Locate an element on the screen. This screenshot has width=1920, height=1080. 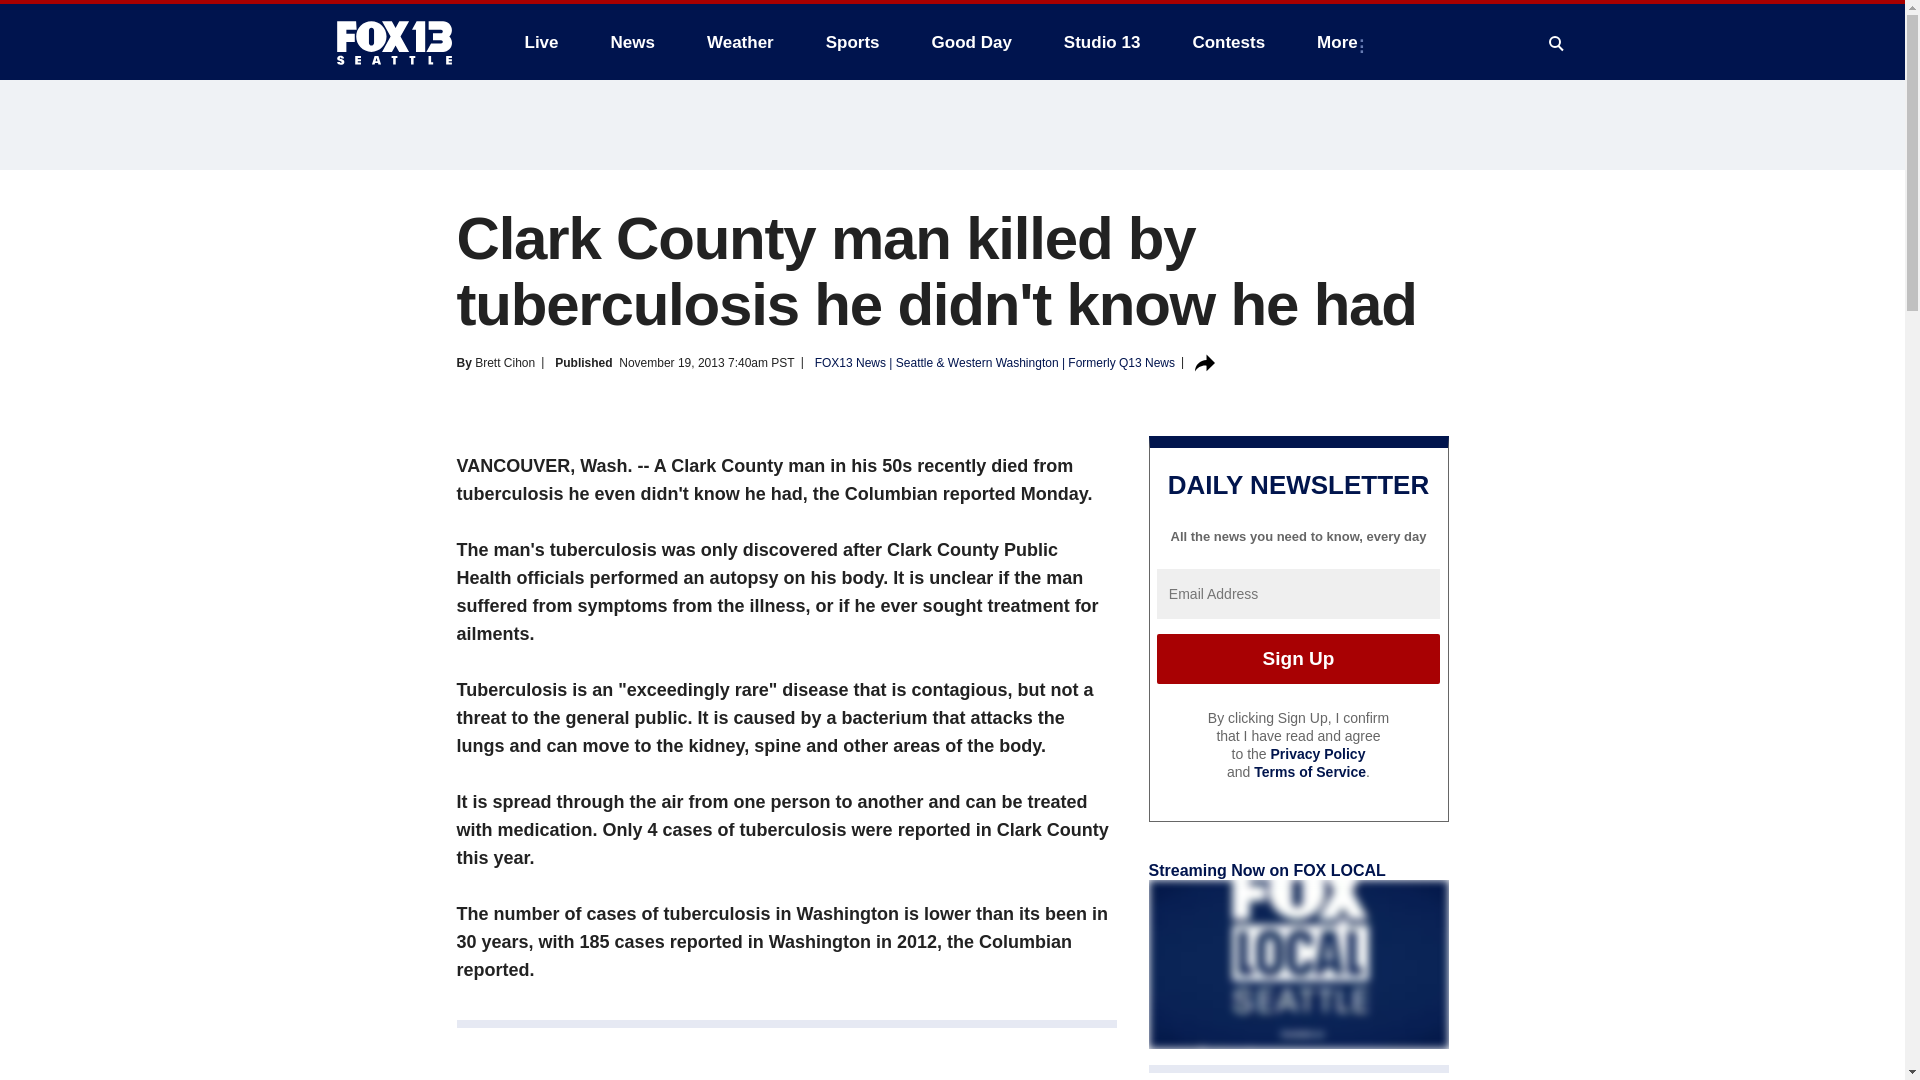
Weather is located at coordinates (740, 42).